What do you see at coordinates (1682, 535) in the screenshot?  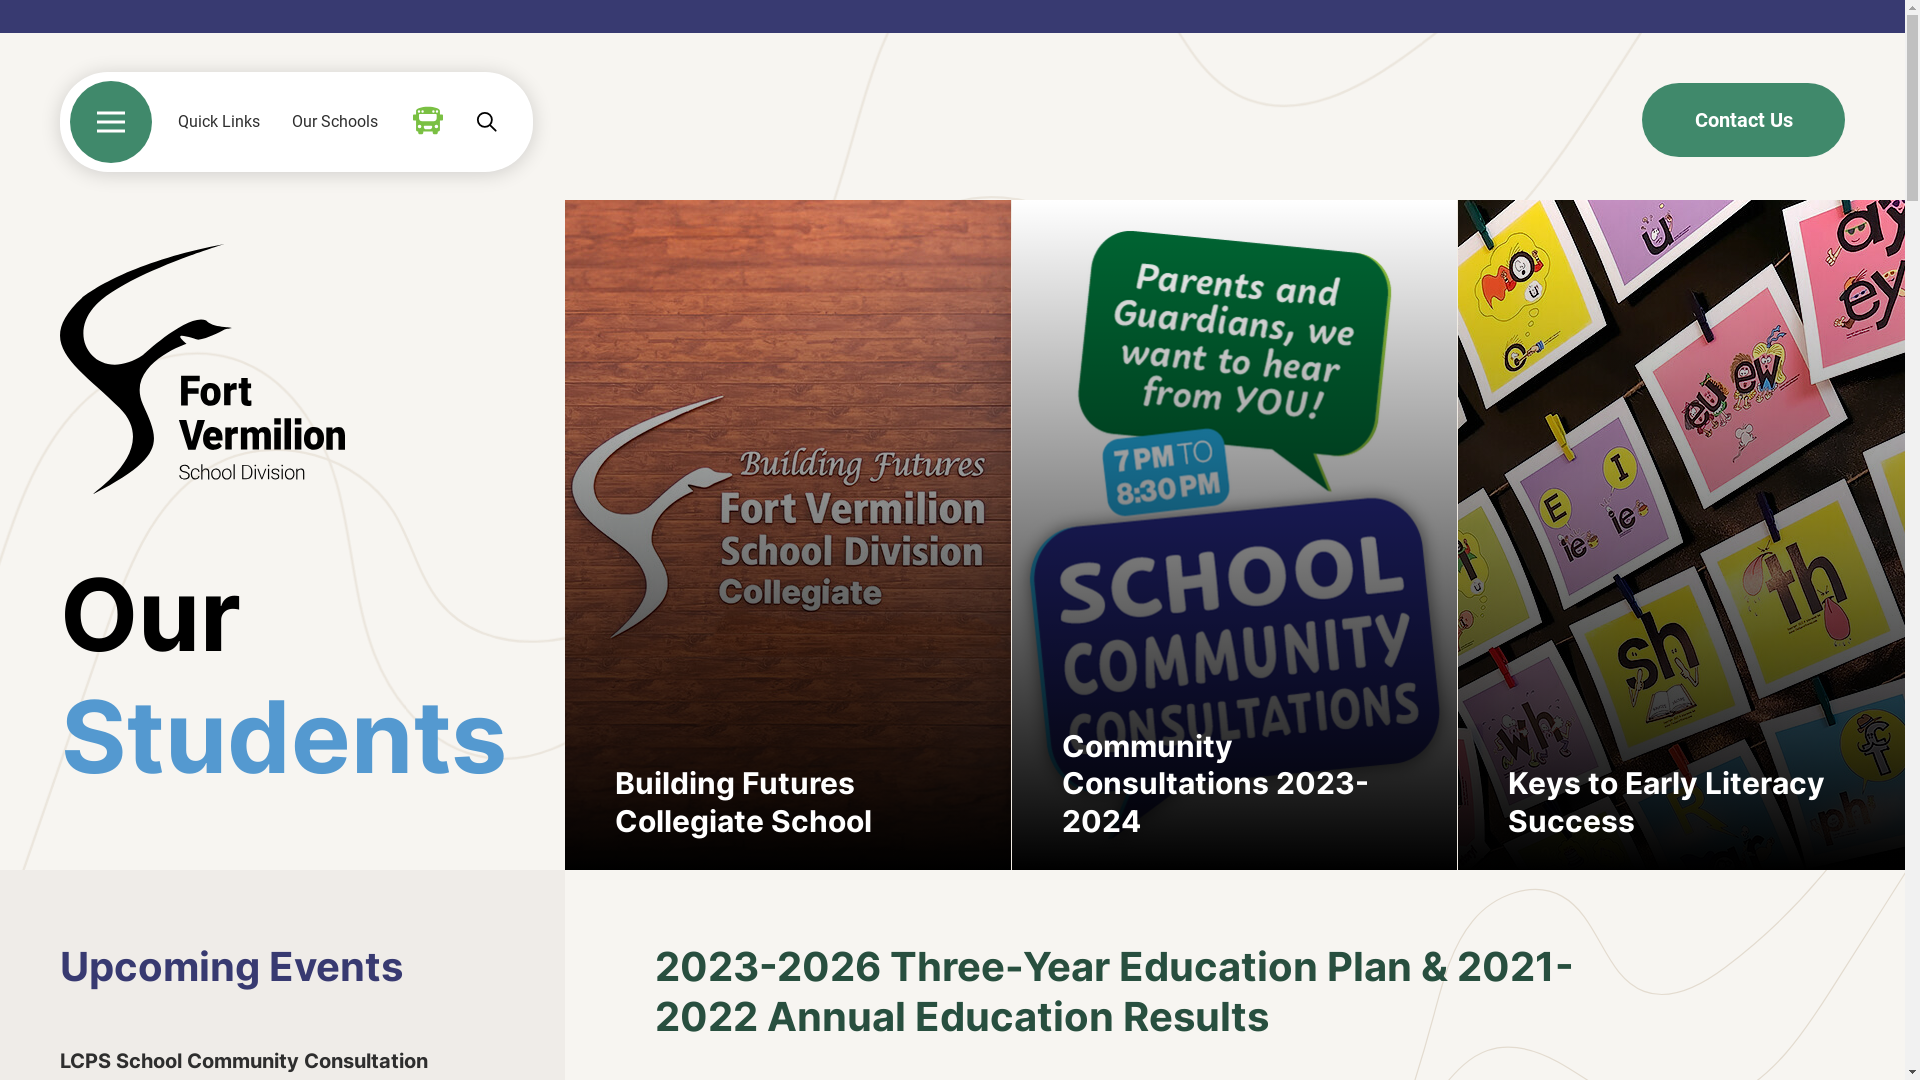 I see `Keys to Early Literacy Success` at bounding box center [1682, 535].